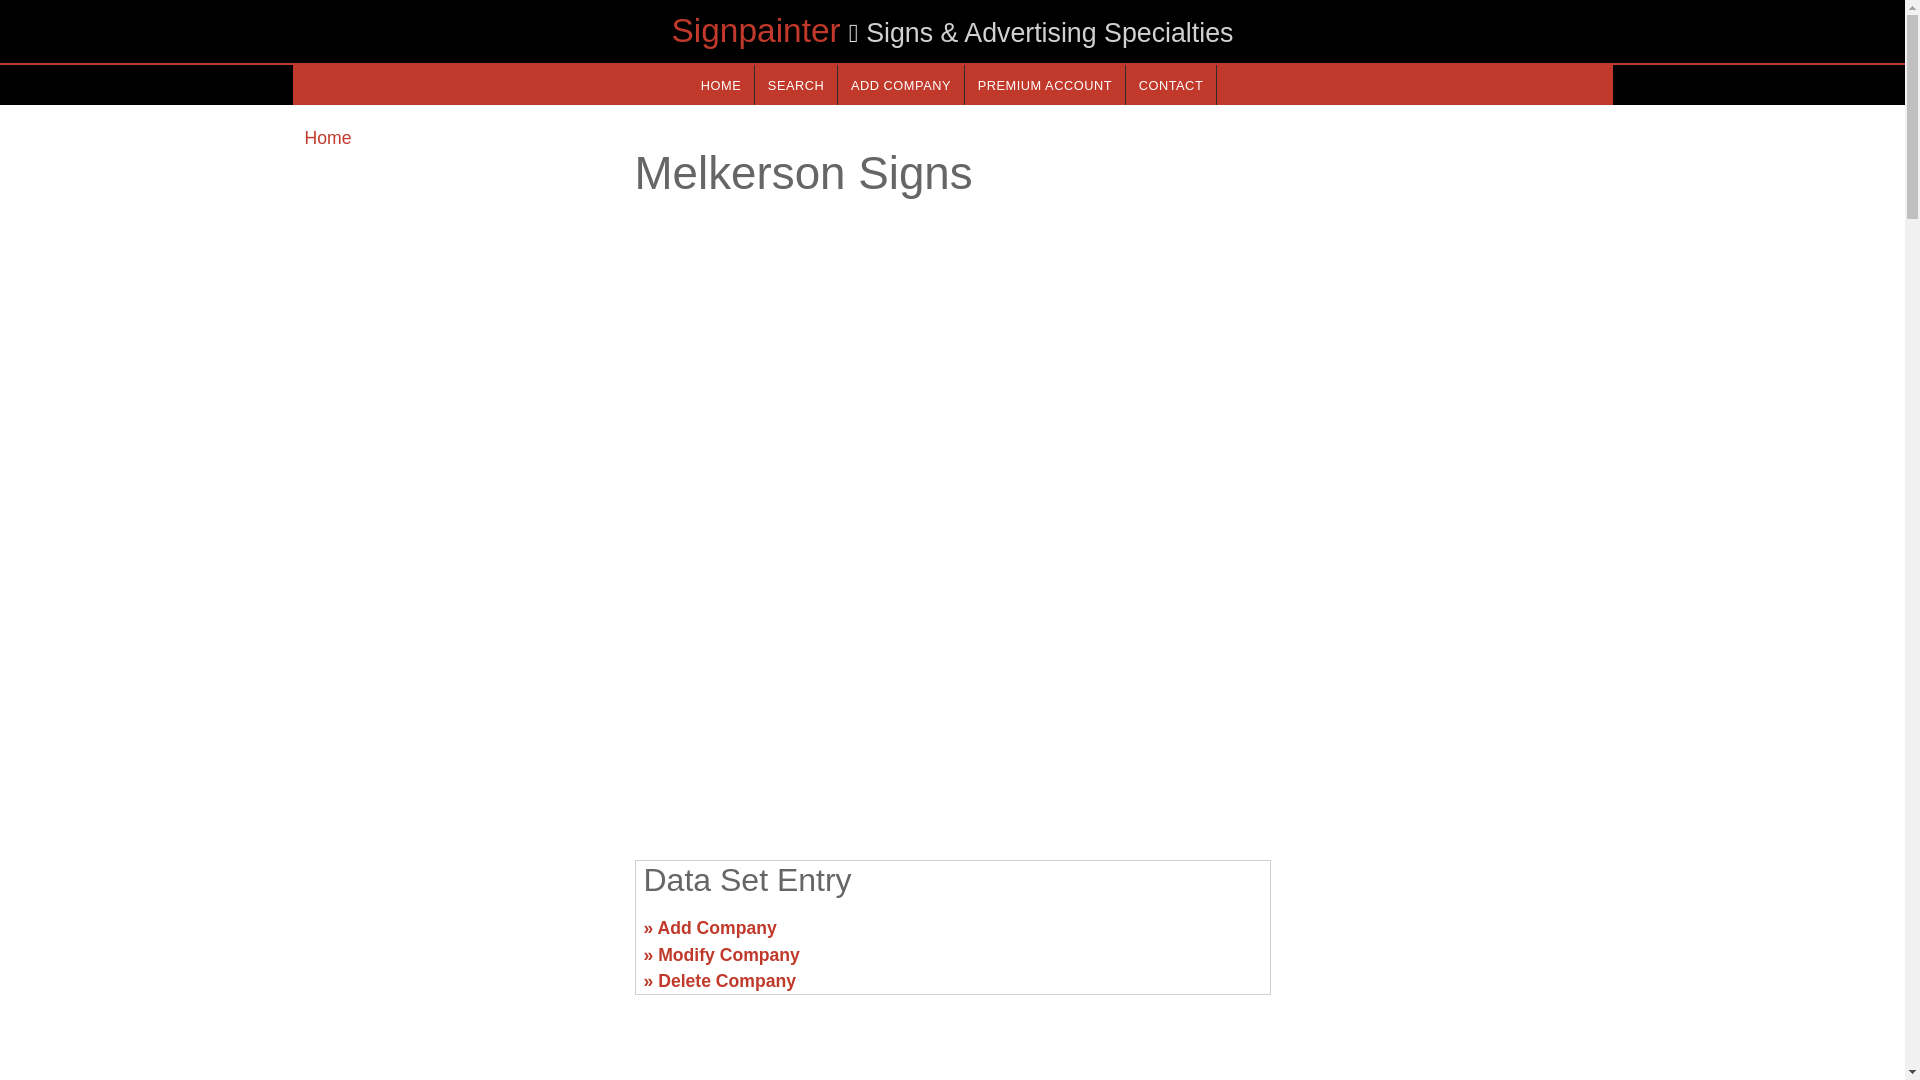 The image size is (1920, 1080). Describe the element at coordinates (900, 84) in the screenshot. I see `Add a new company` at that location.